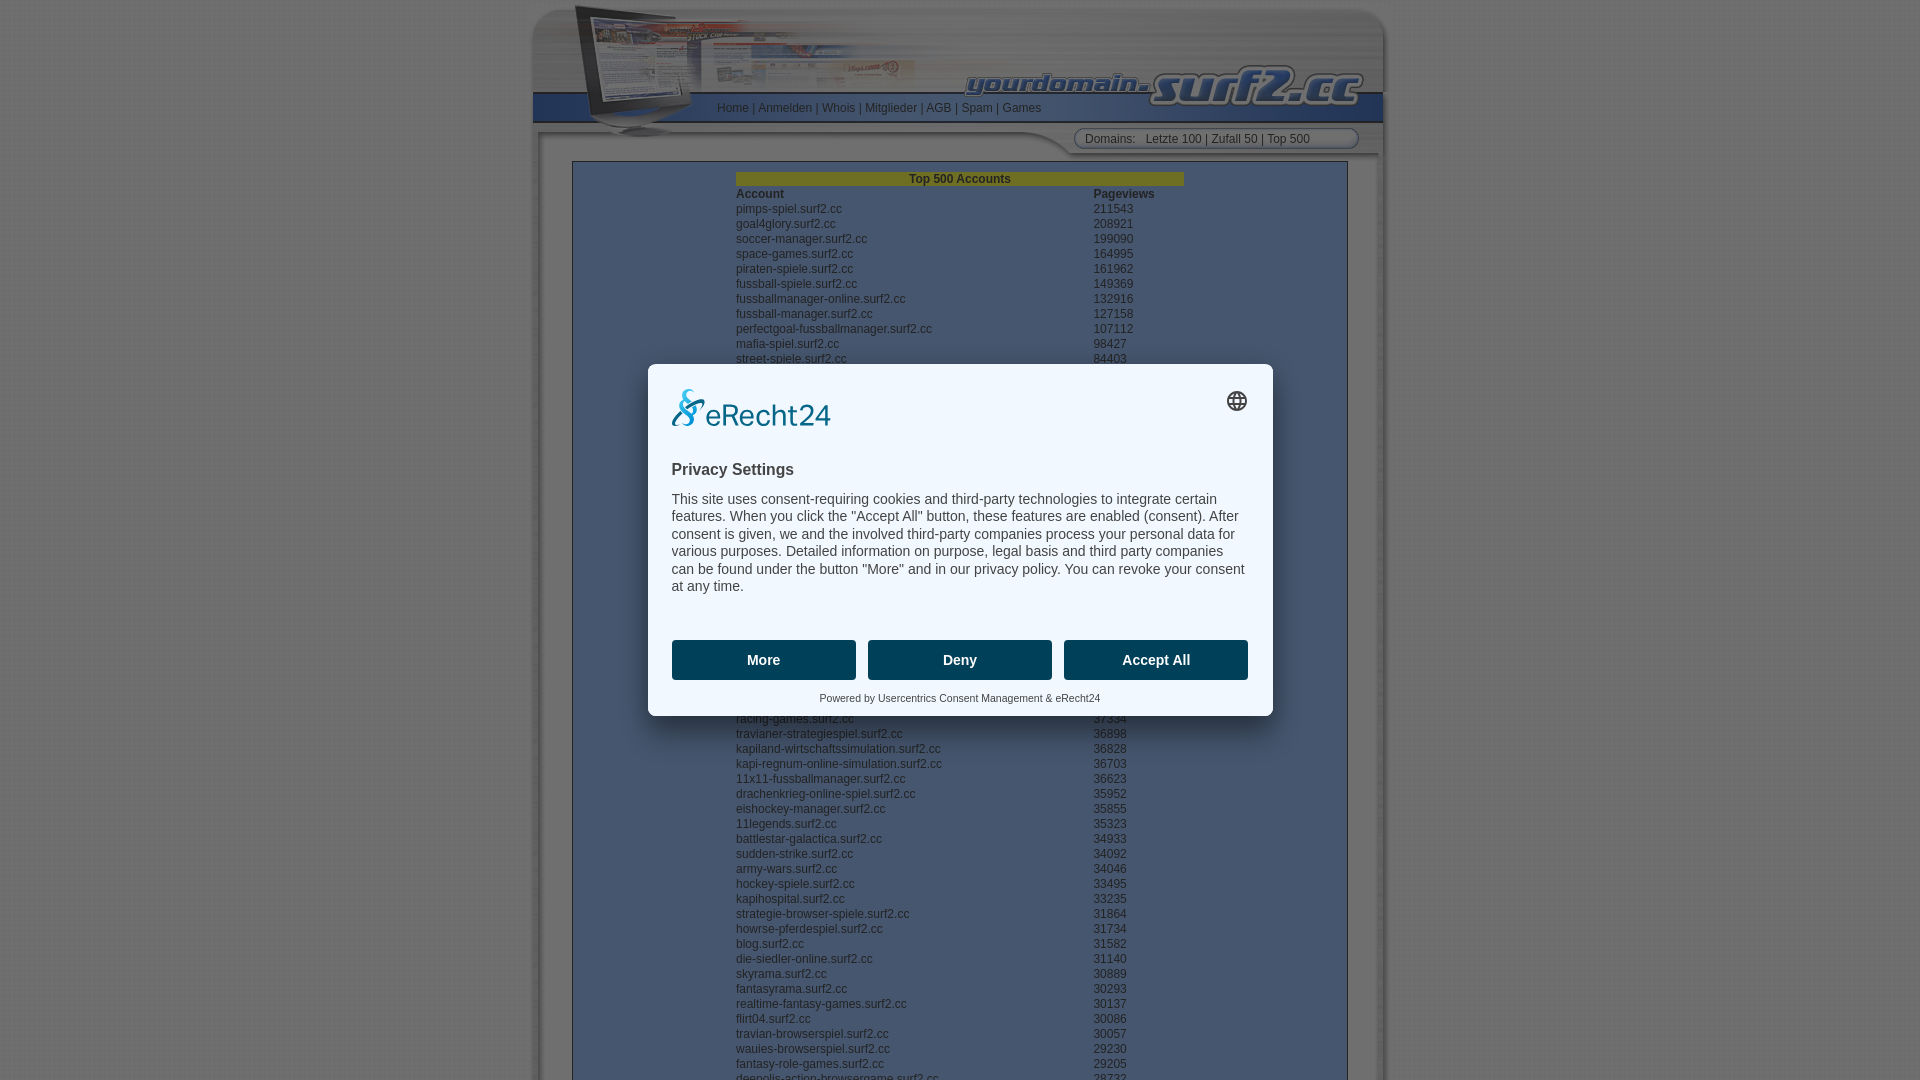  Describe the element at coordinates (788, 344) in the screenshot. I see `mafia-spiel.surf2.cc` at that location.